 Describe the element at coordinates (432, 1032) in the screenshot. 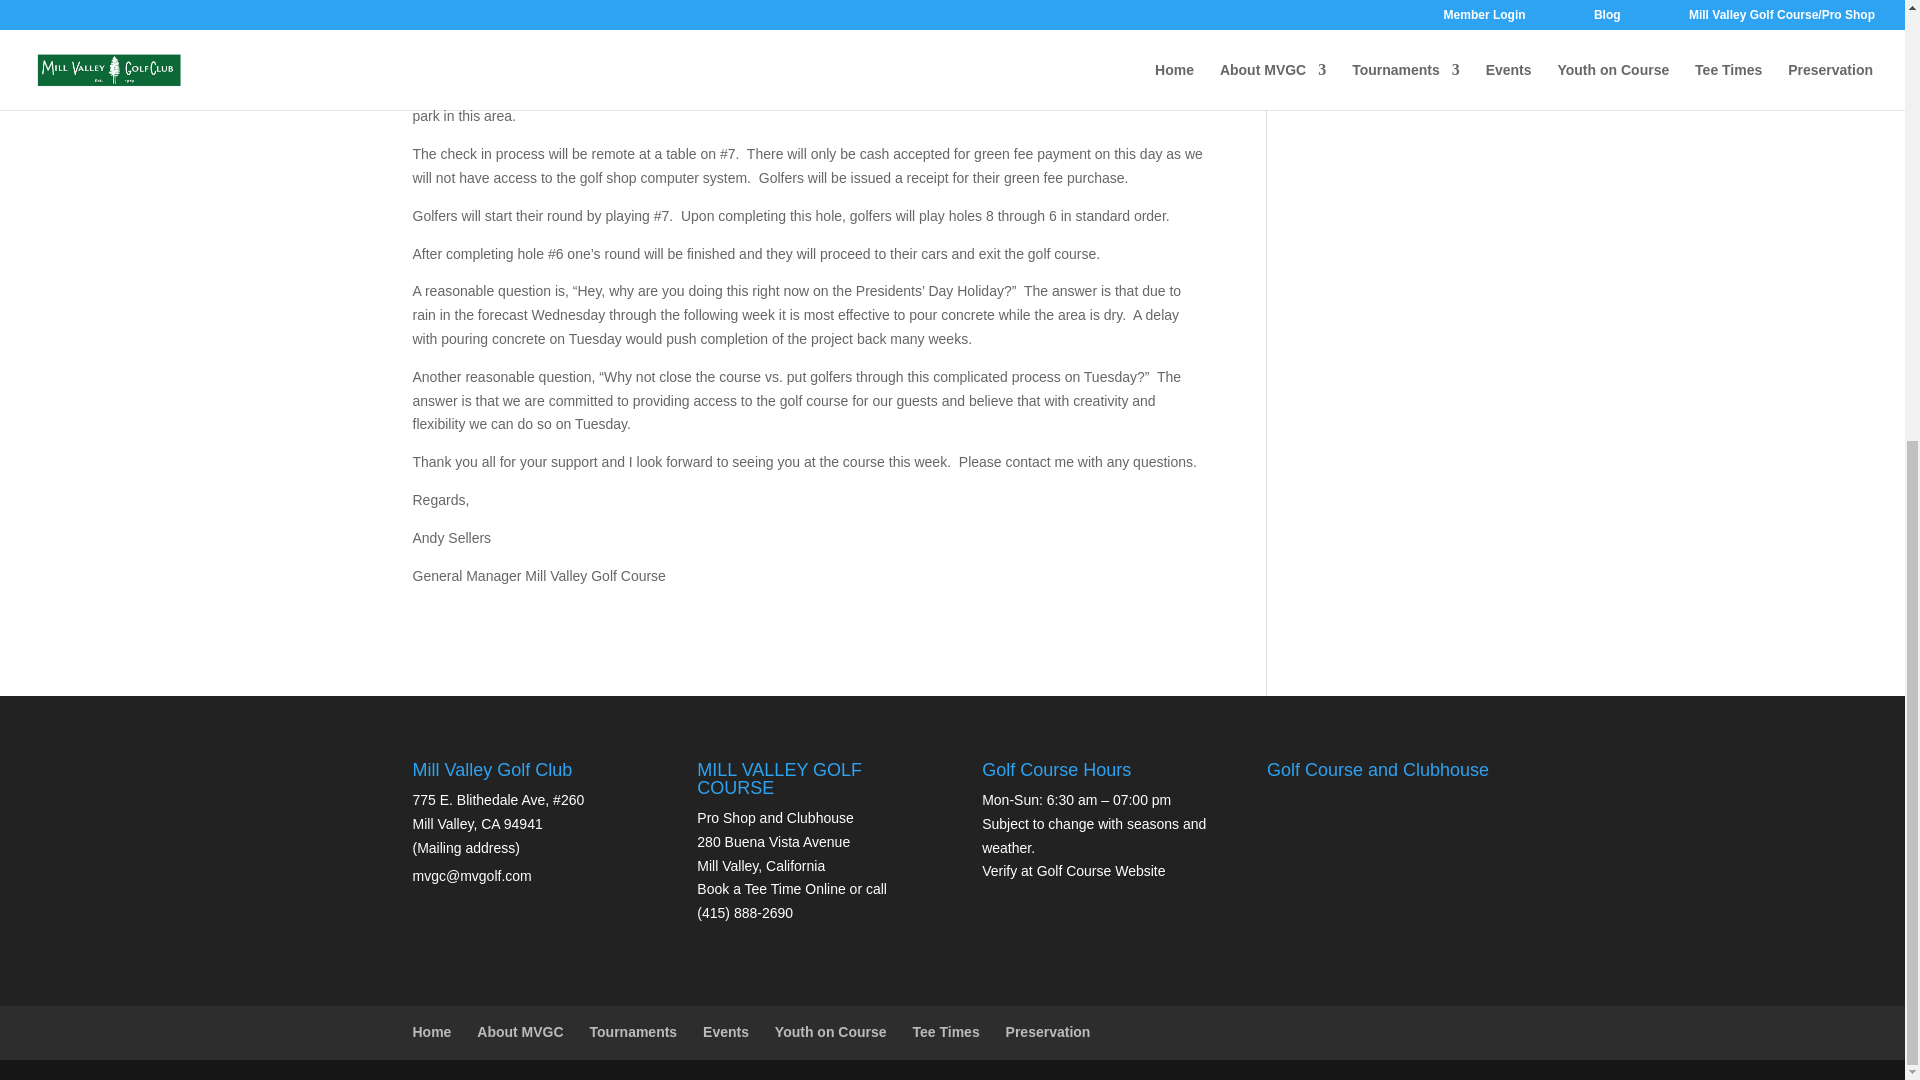

I see `Home` at that location.